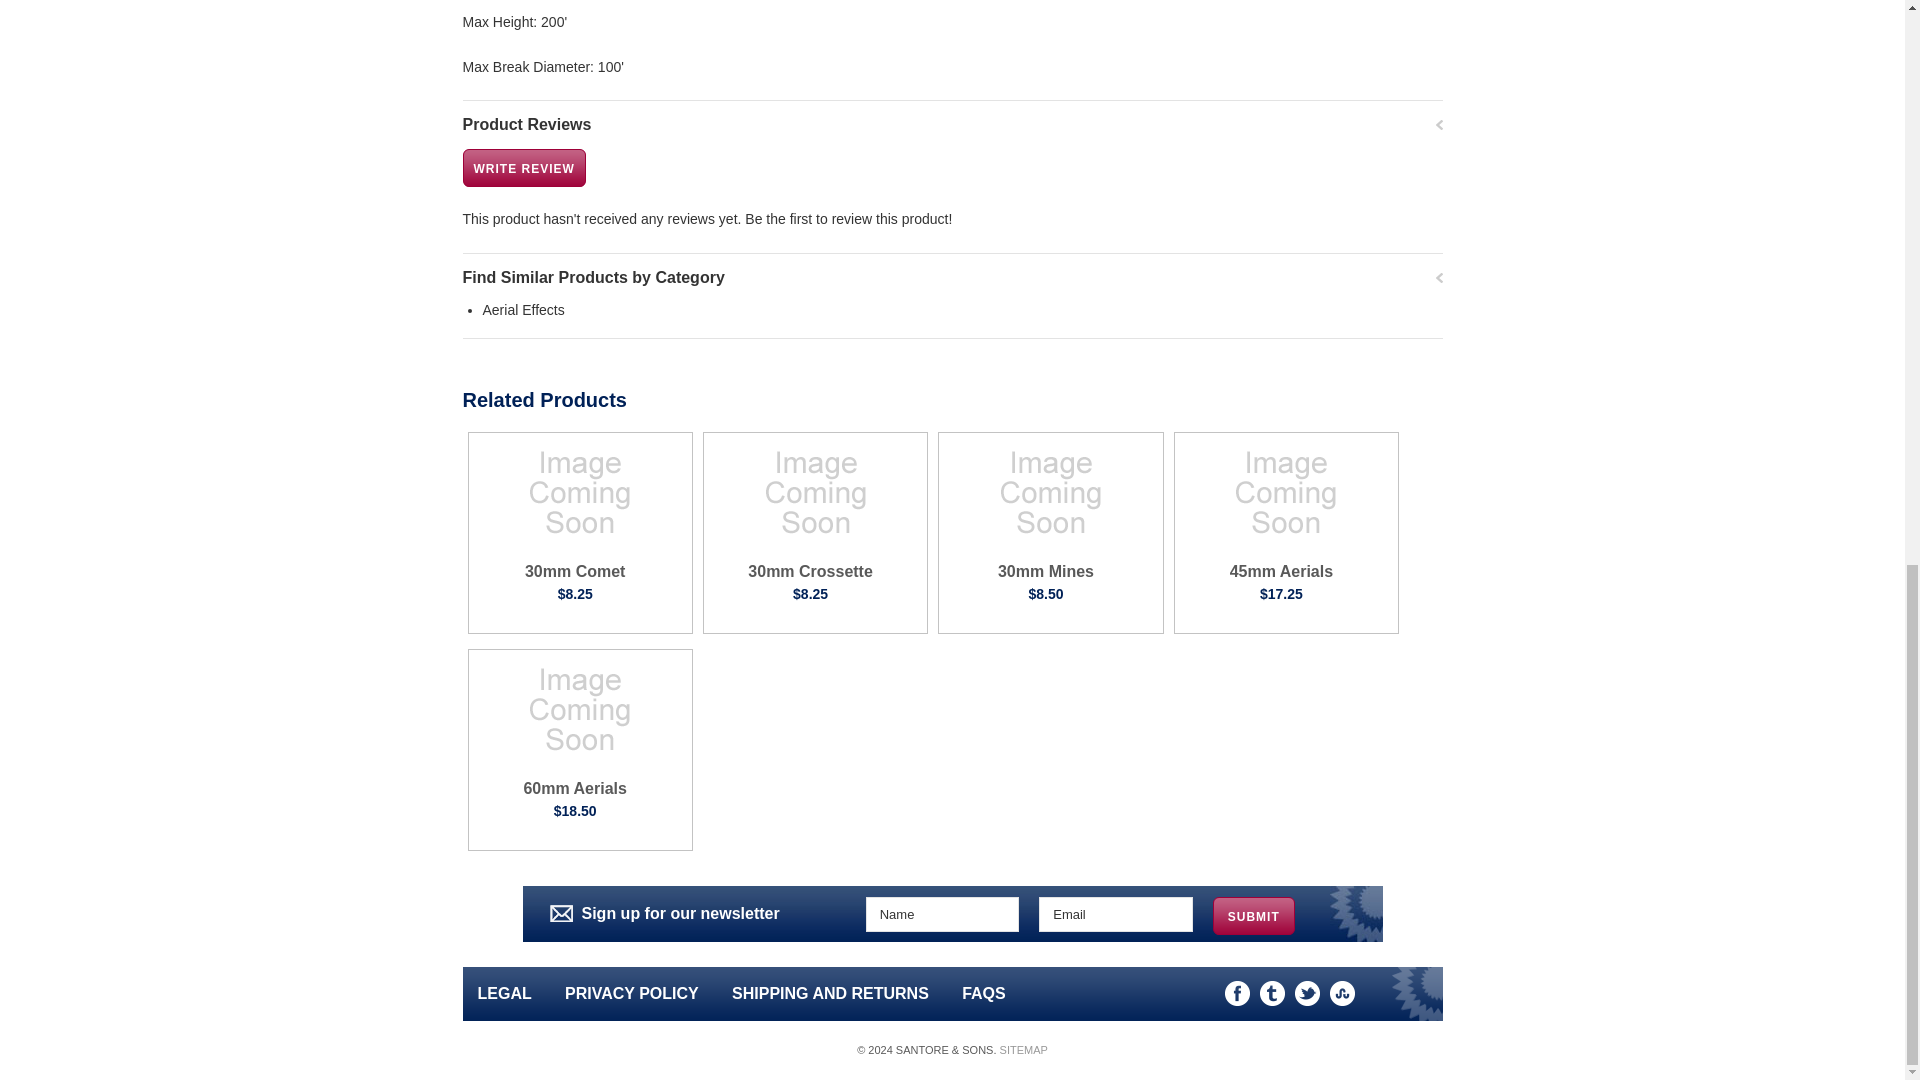 The height and width of the screenshot is (1080, 1920). Describe the element at coordinates (1272, 992) in the screenshot. I see `Tumblr` at that location.